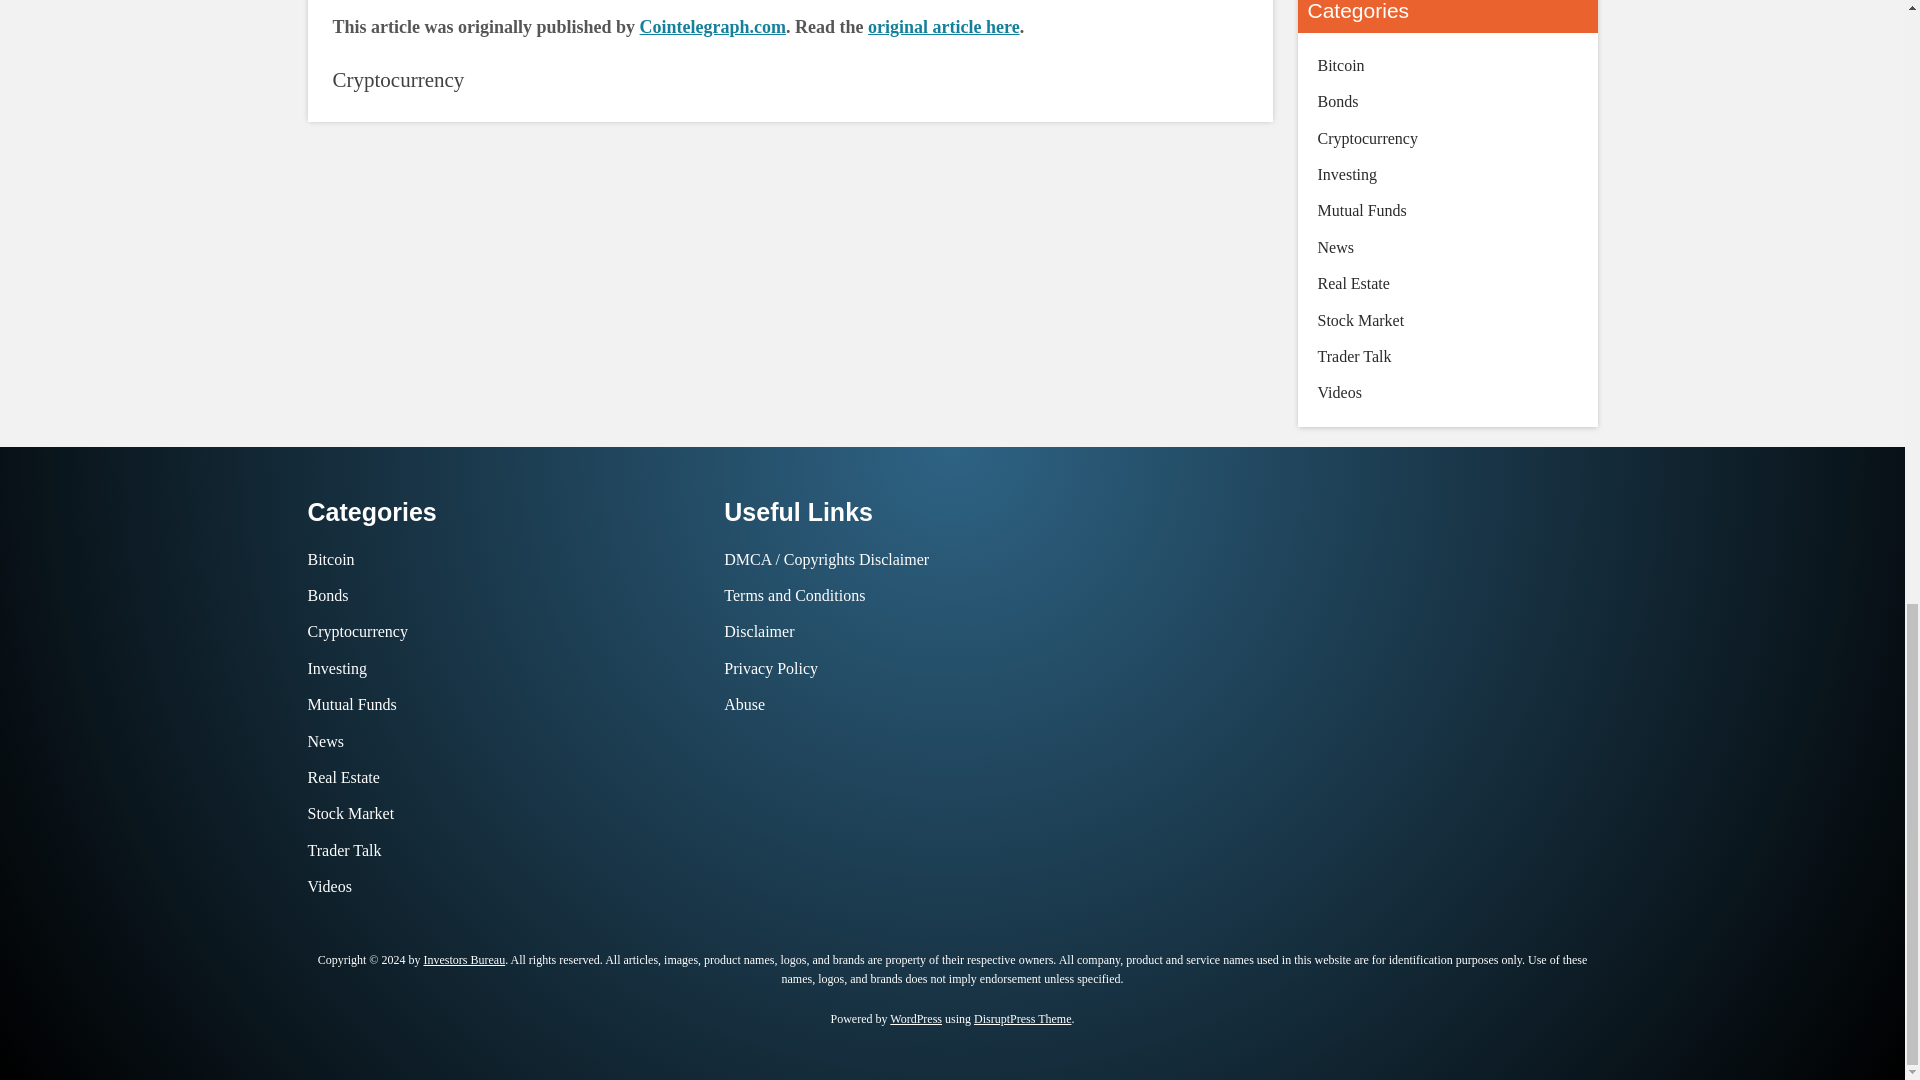  I want to click on Cryptocurrency, so click(398, 78).